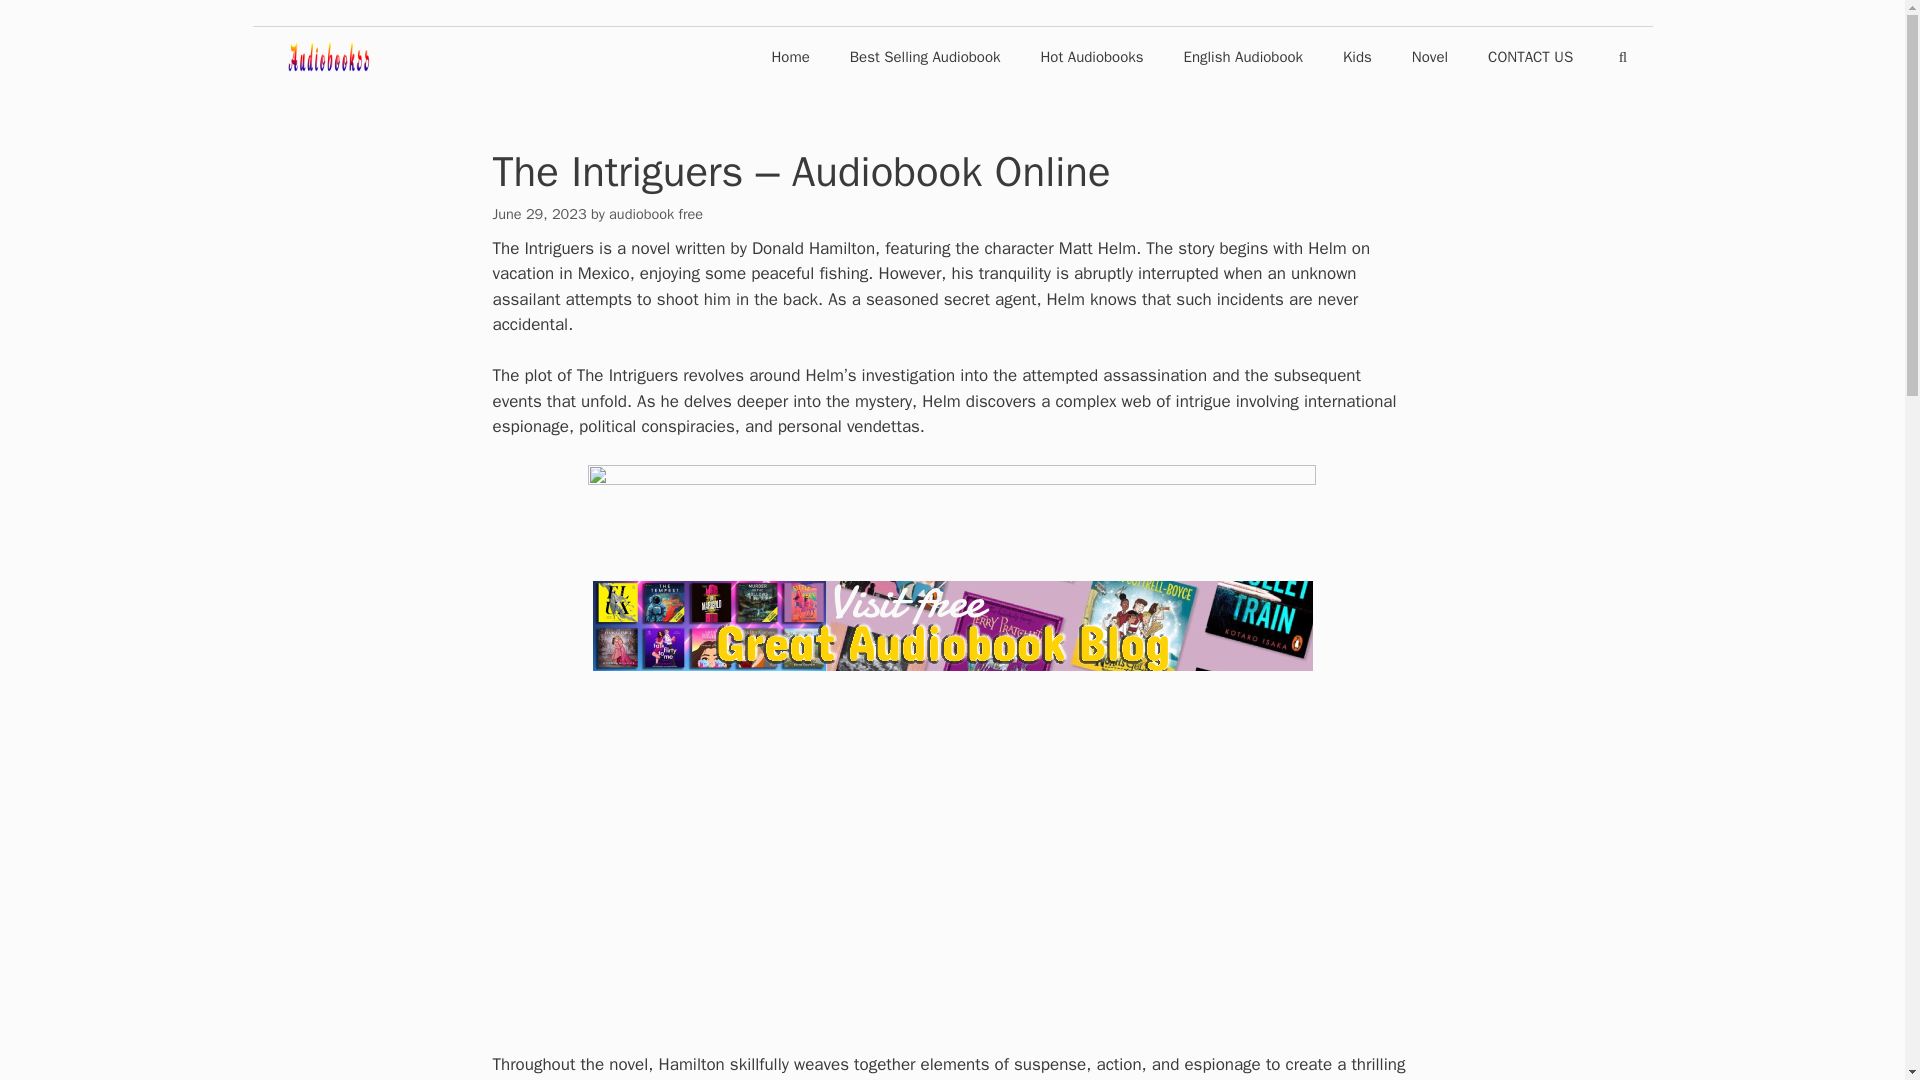 The height and width of the screenshot is (1080, 1920). I want to click on YouTube video player, so click(952, 862).